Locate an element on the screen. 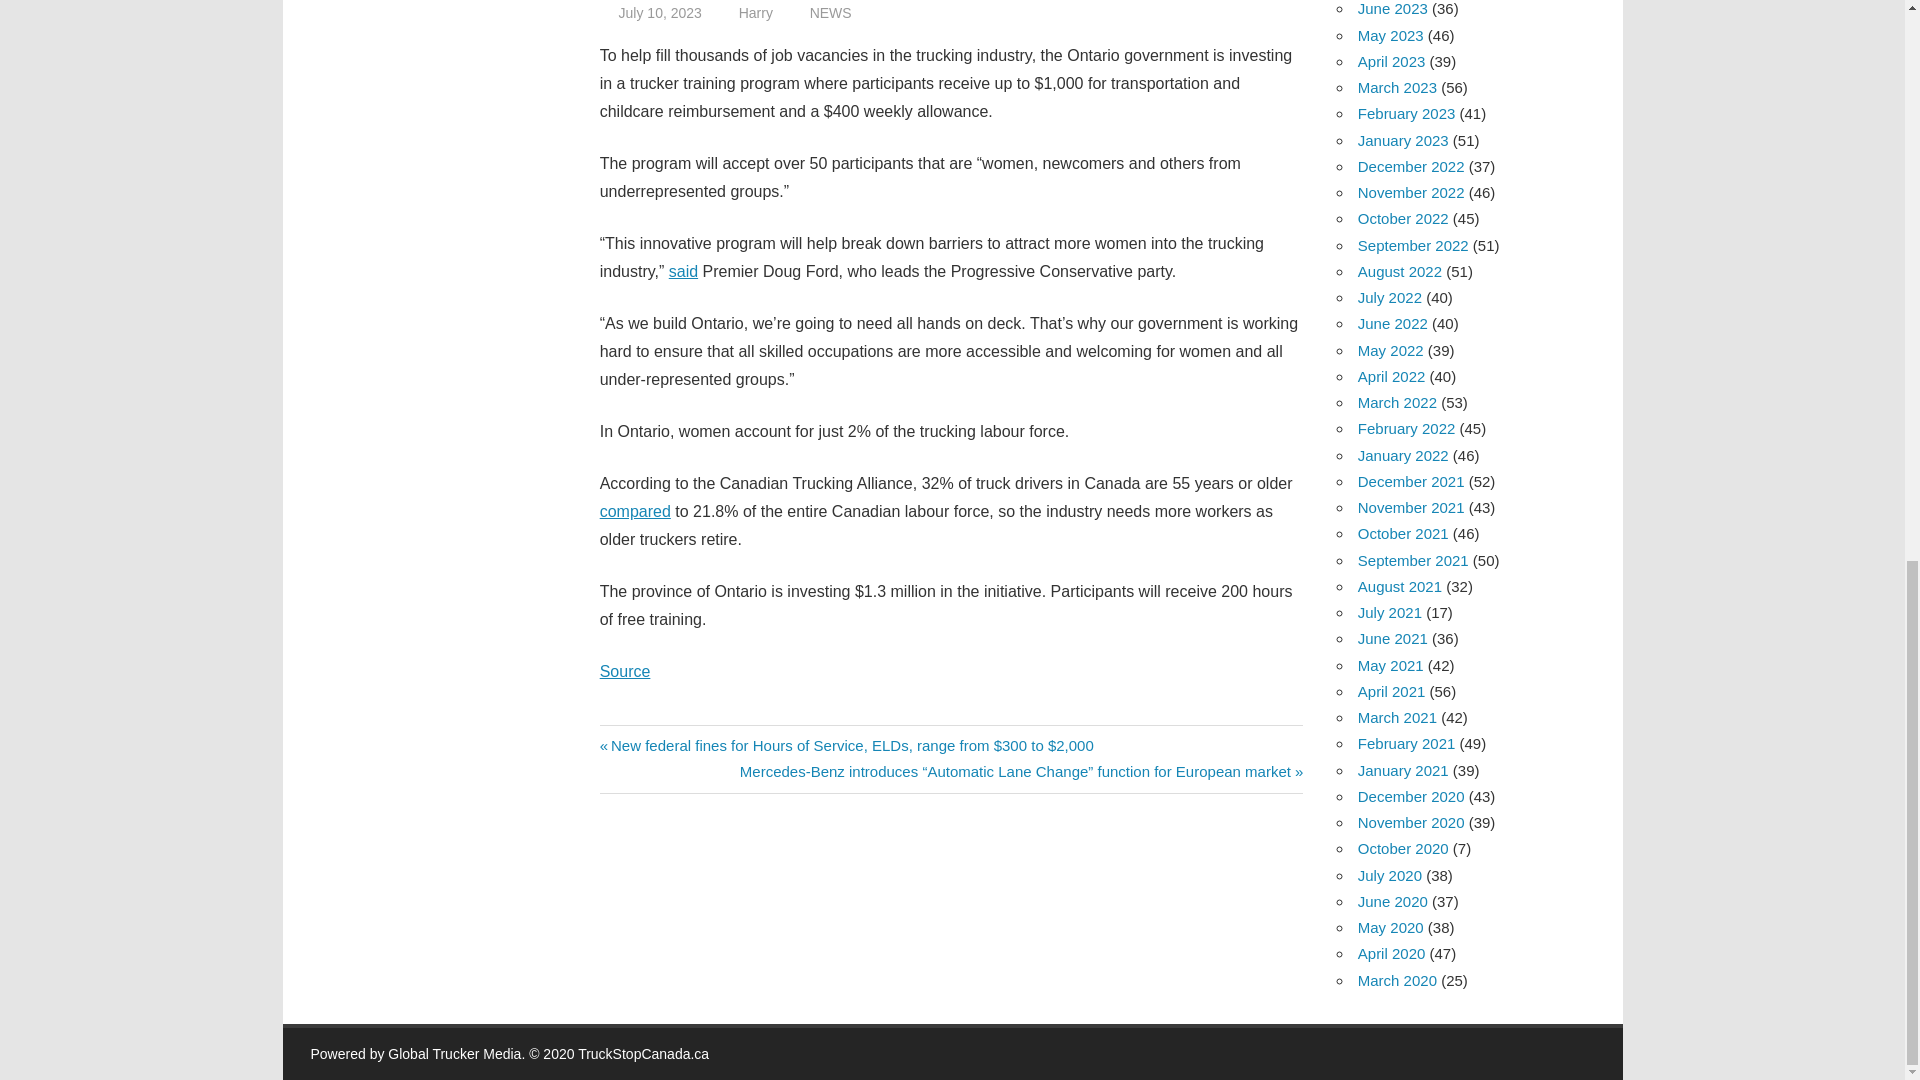 Image resolution: width=1920 pixels, height=1080 pixels. said is located at coordinates (683, 271).